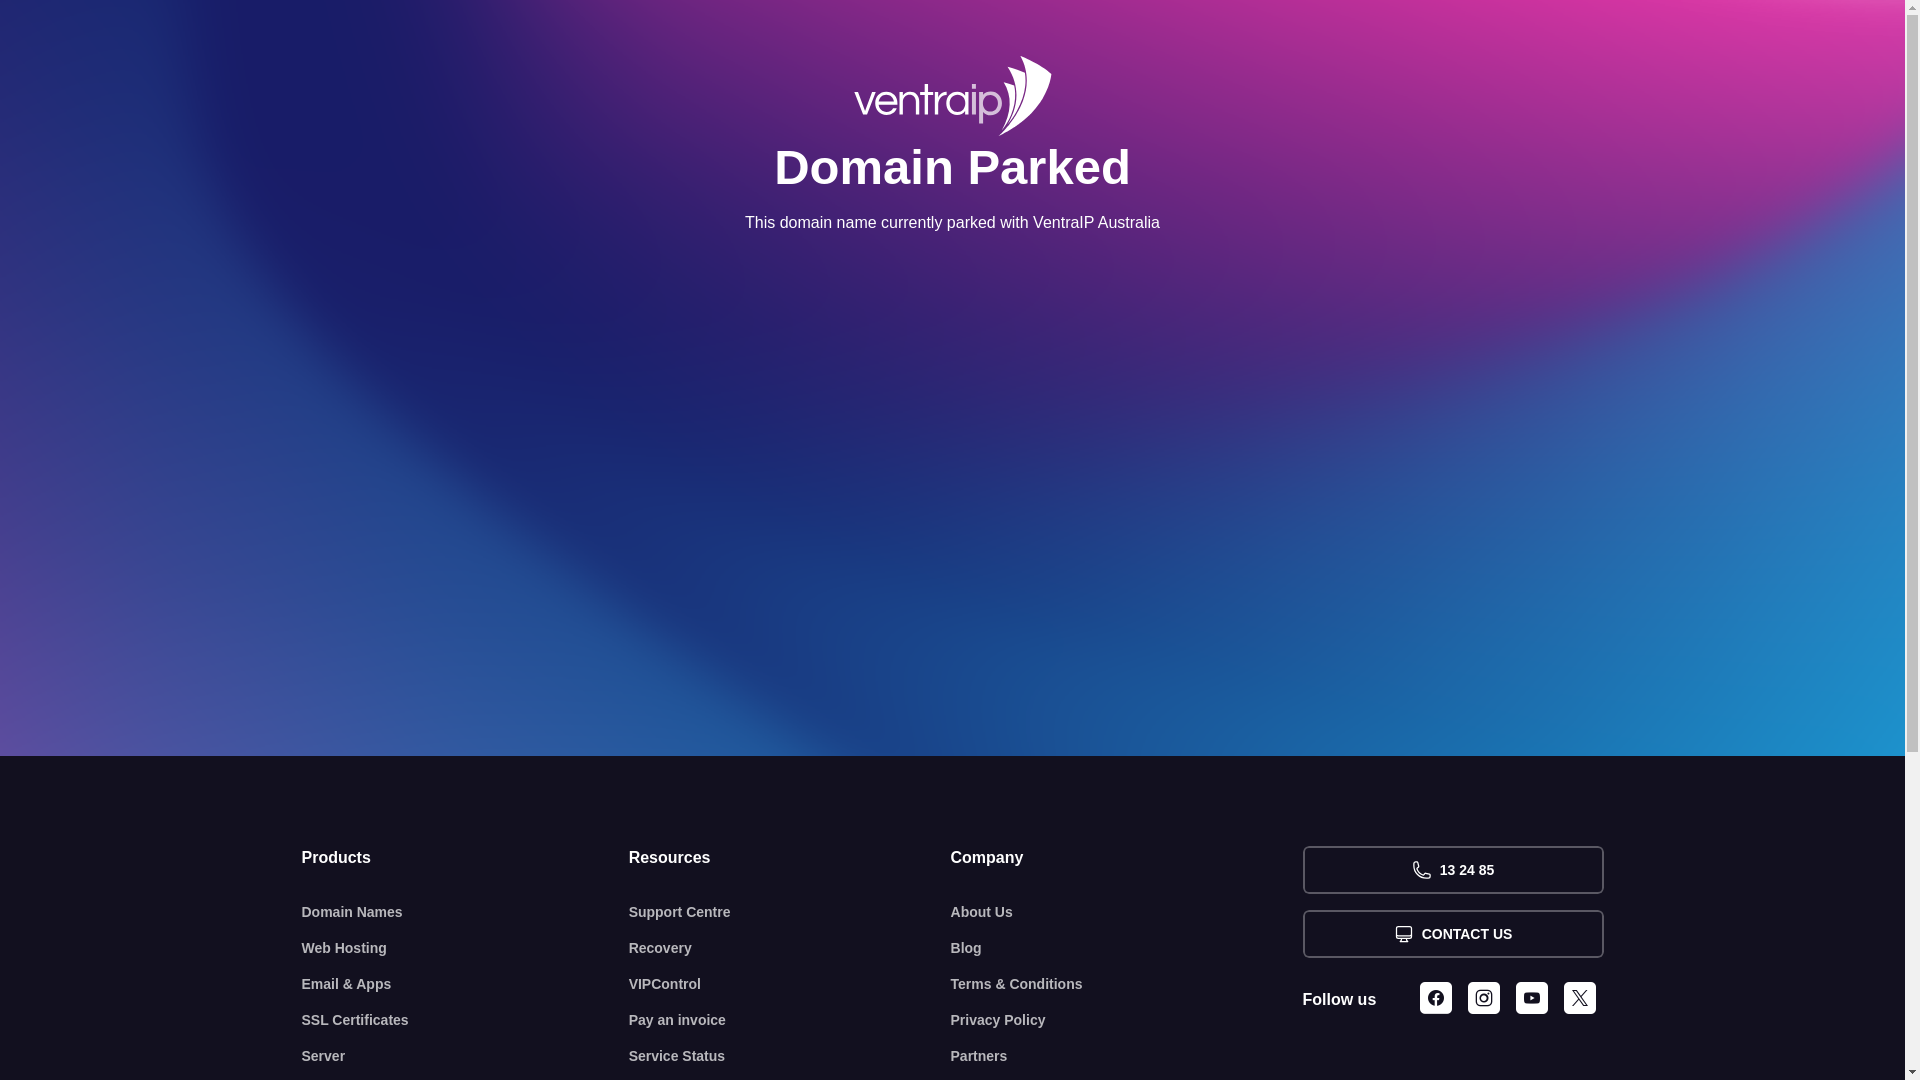 This screenshot has height=1080, width=1920. Describe the element at coordinates (1127, 1020) in the screenshot. I see `Privacy Policy` at that location.